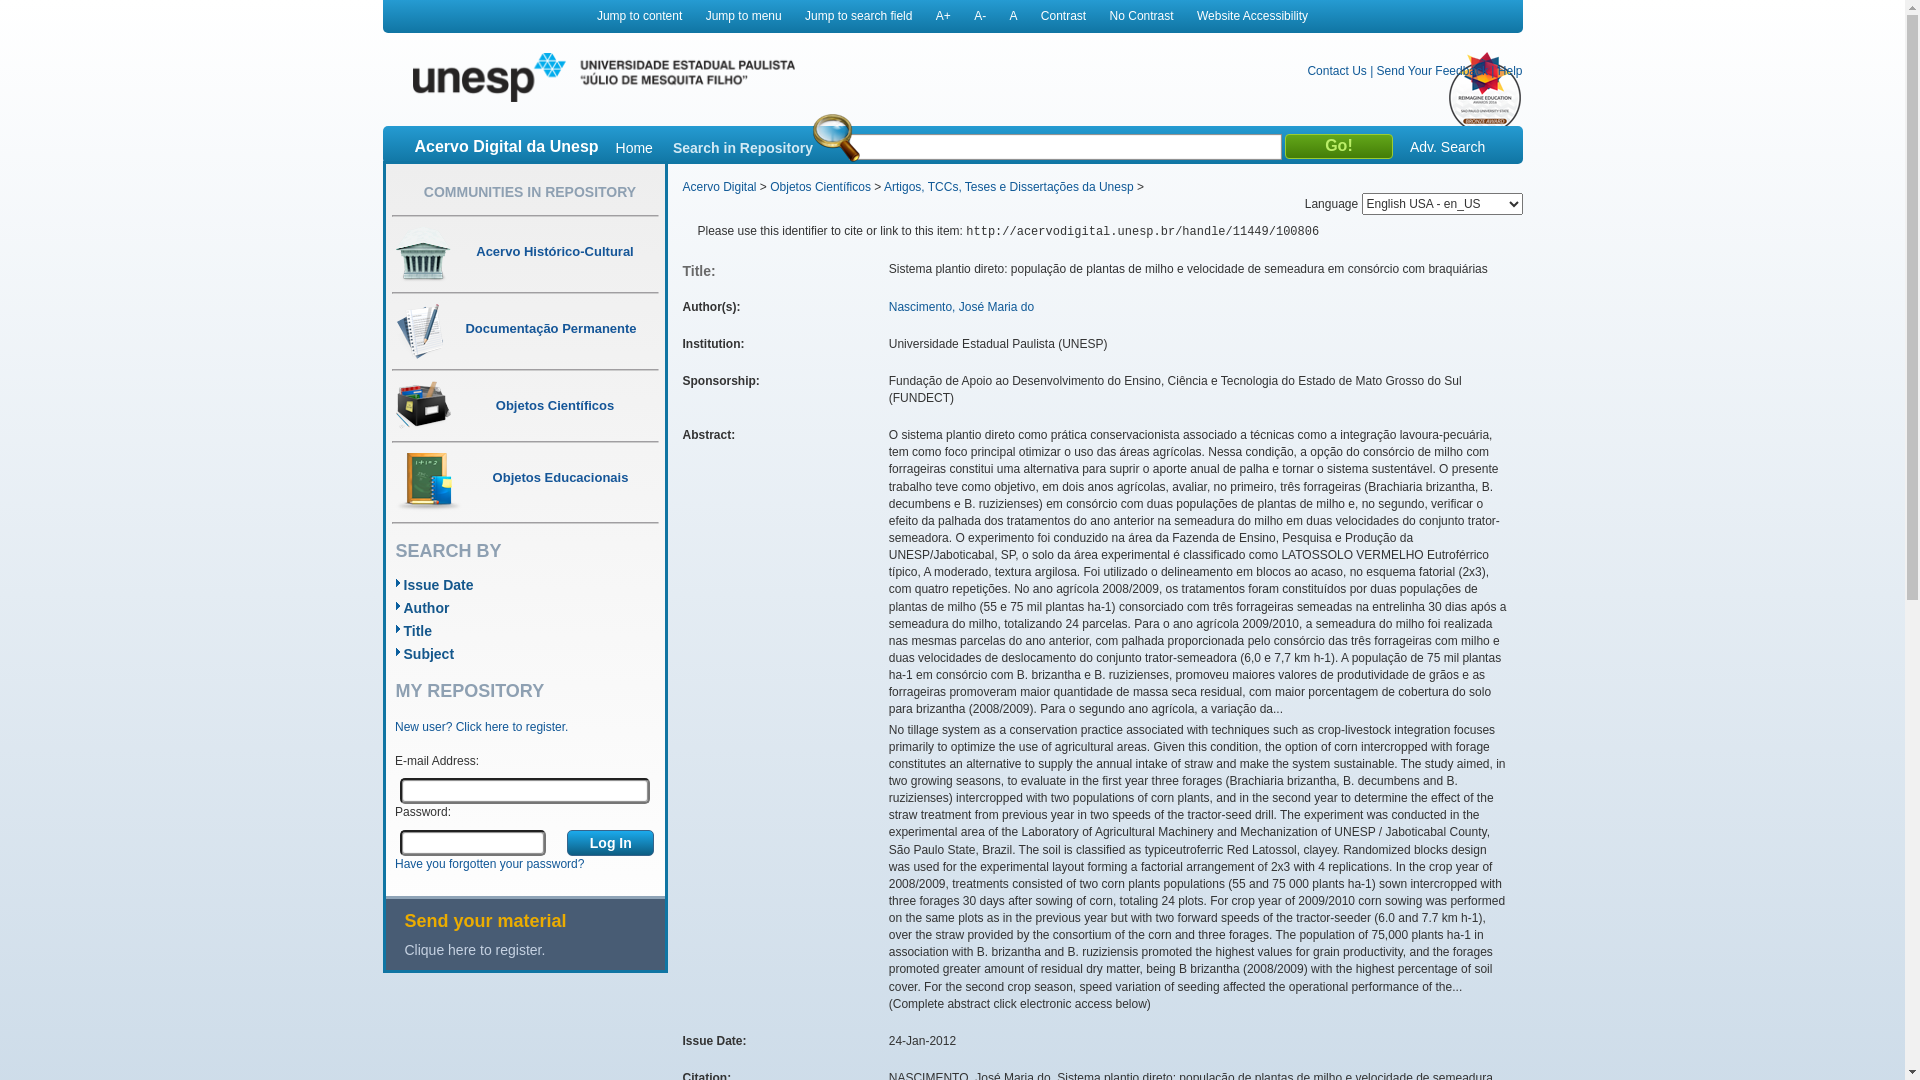  What do you see at coordinates (980, 16) in the screenshot?
I see `A-` at bounding box center [980, 16].